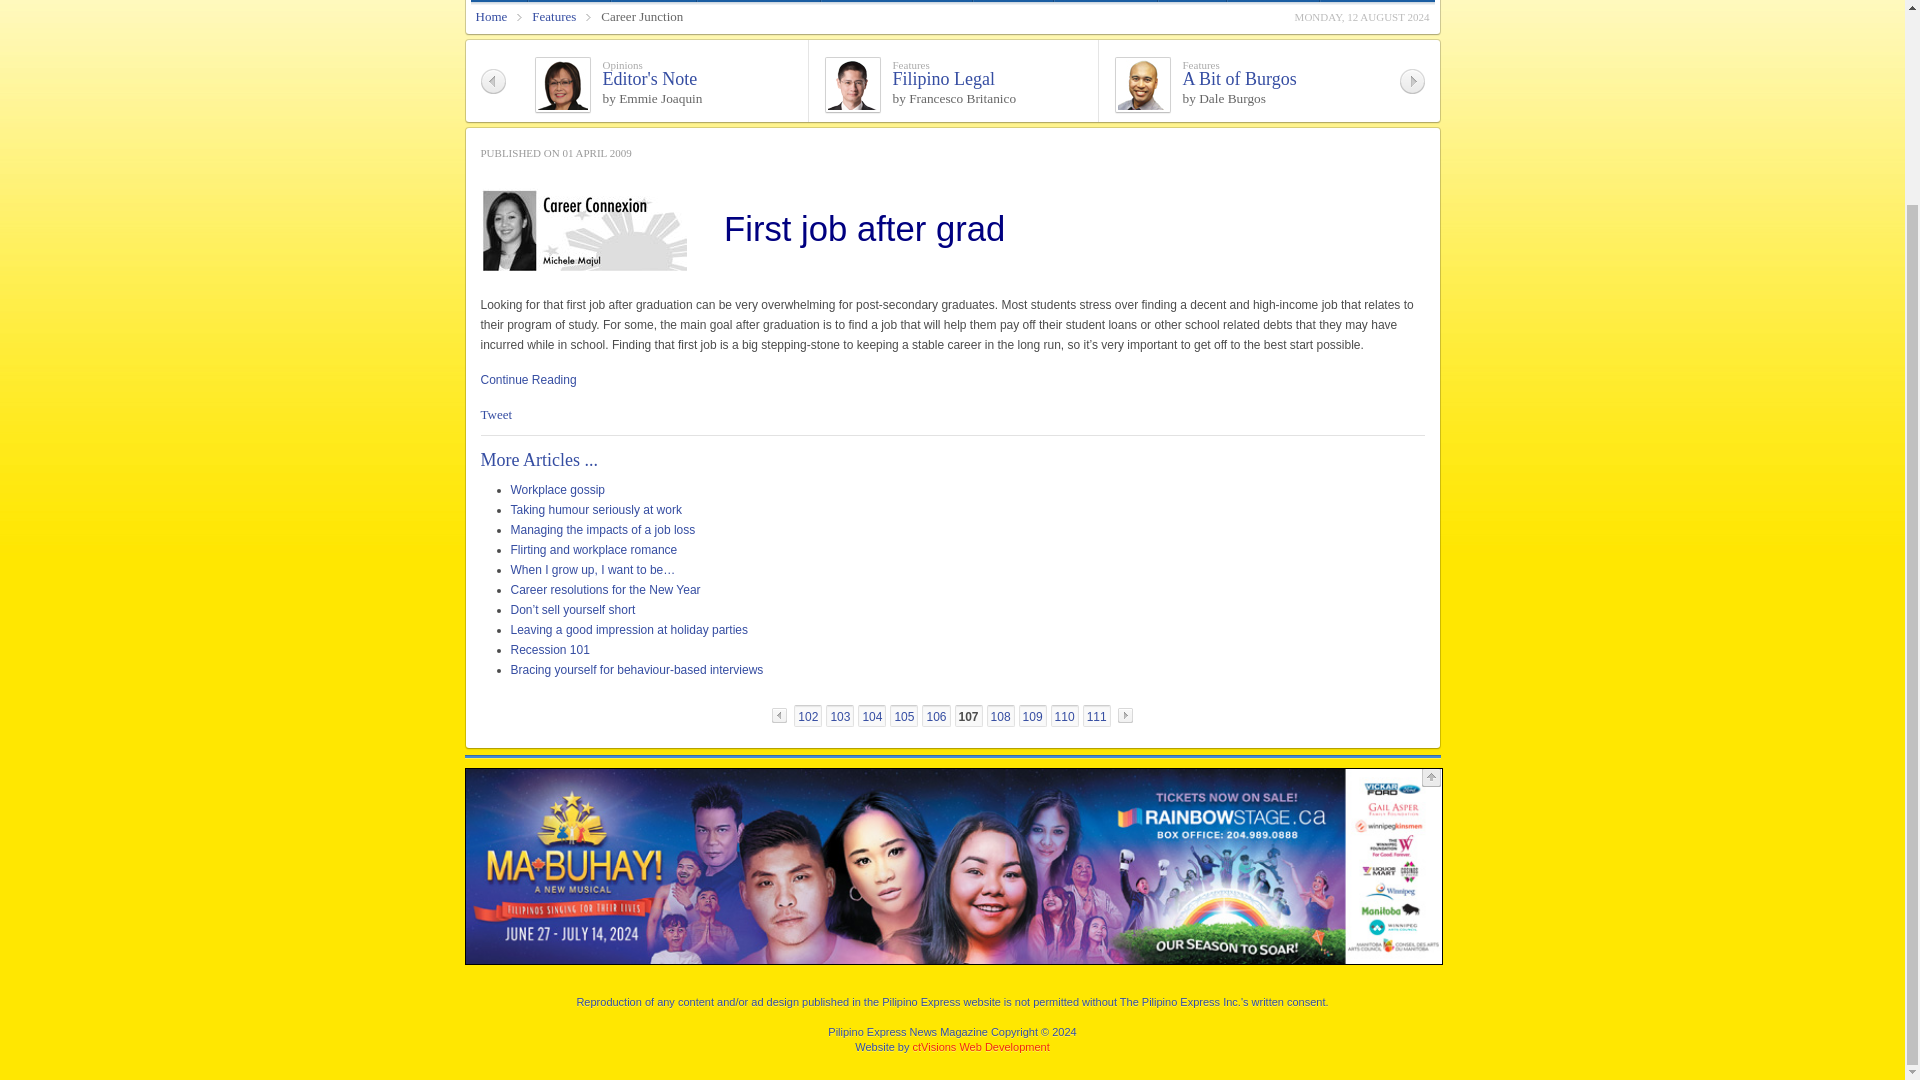 The width and height of the screenshot is (1920, 1080). What do you see at coordinates (1032, 716) in the screenshot?
I see `109` at bounding box center [1032, 716].